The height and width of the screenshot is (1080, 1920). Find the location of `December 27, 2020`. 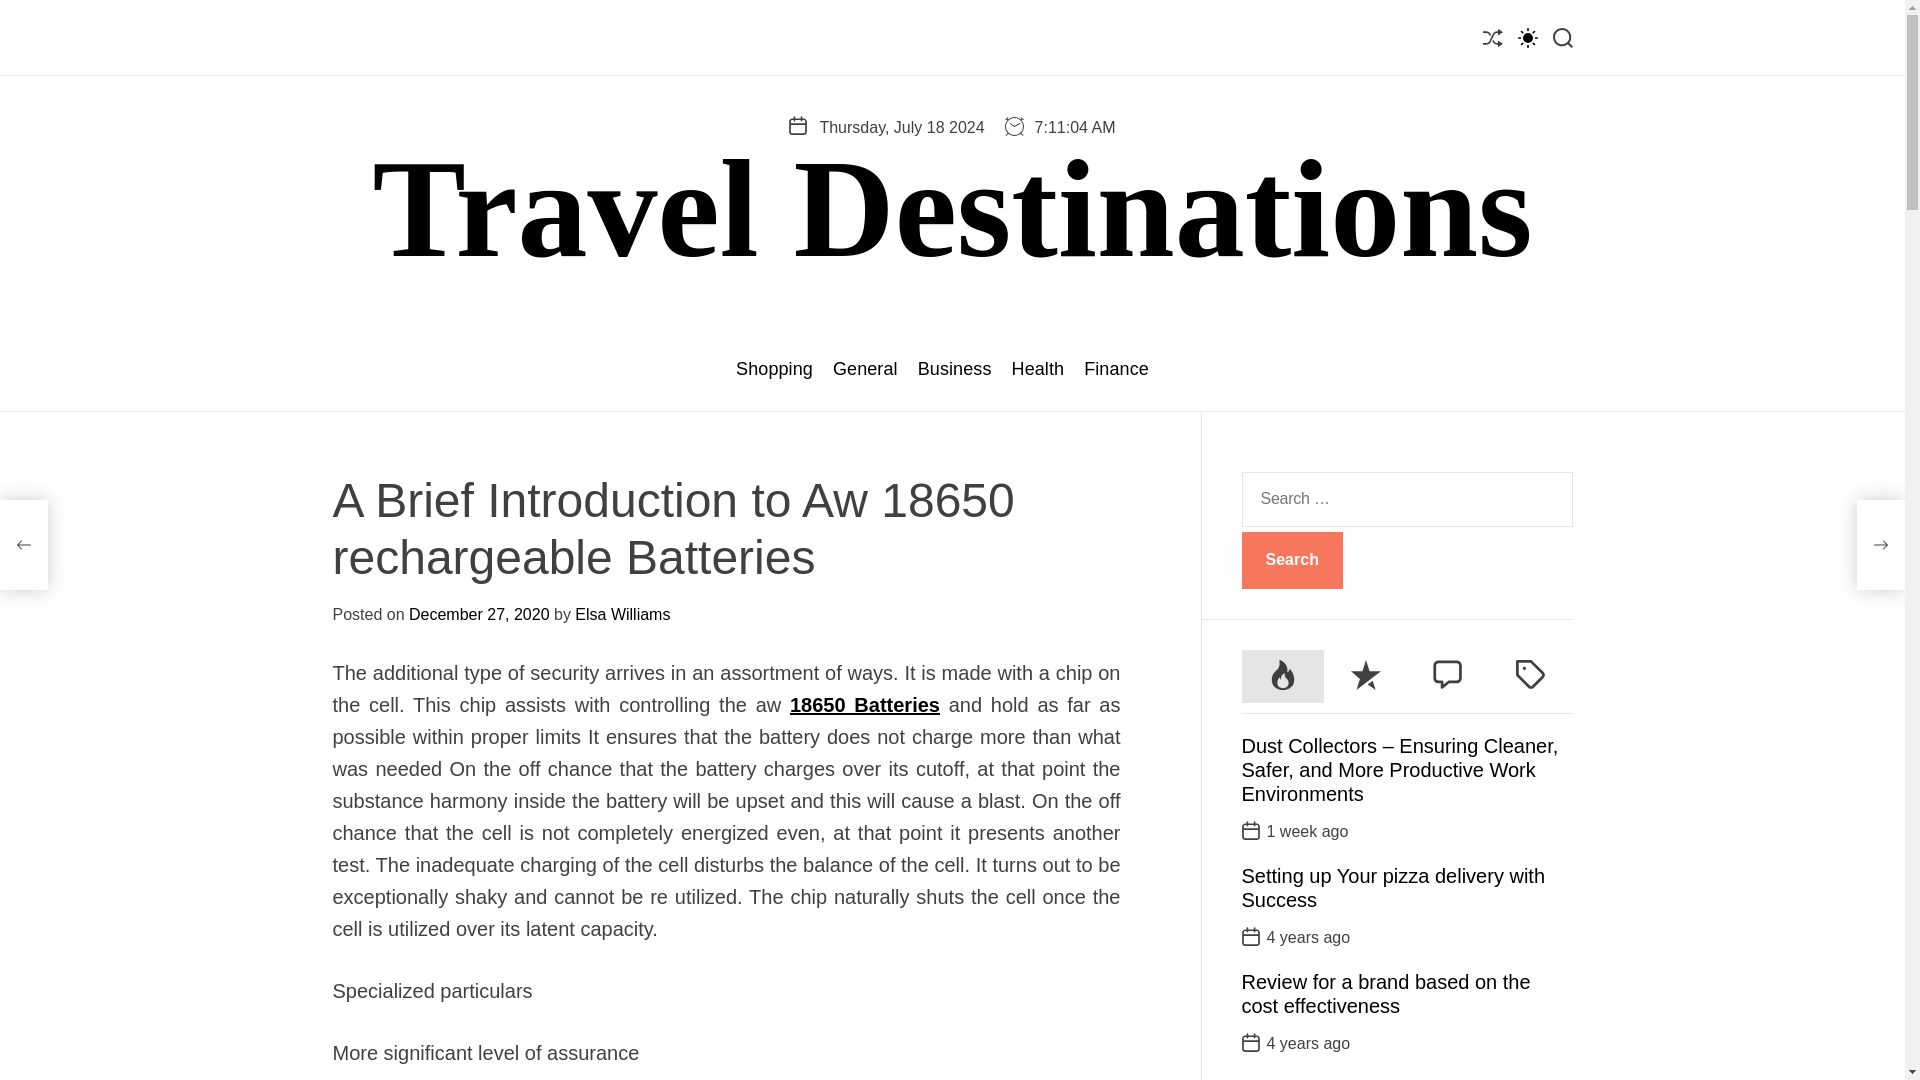

December 27, 2020 is located at coordinates (478, 614).